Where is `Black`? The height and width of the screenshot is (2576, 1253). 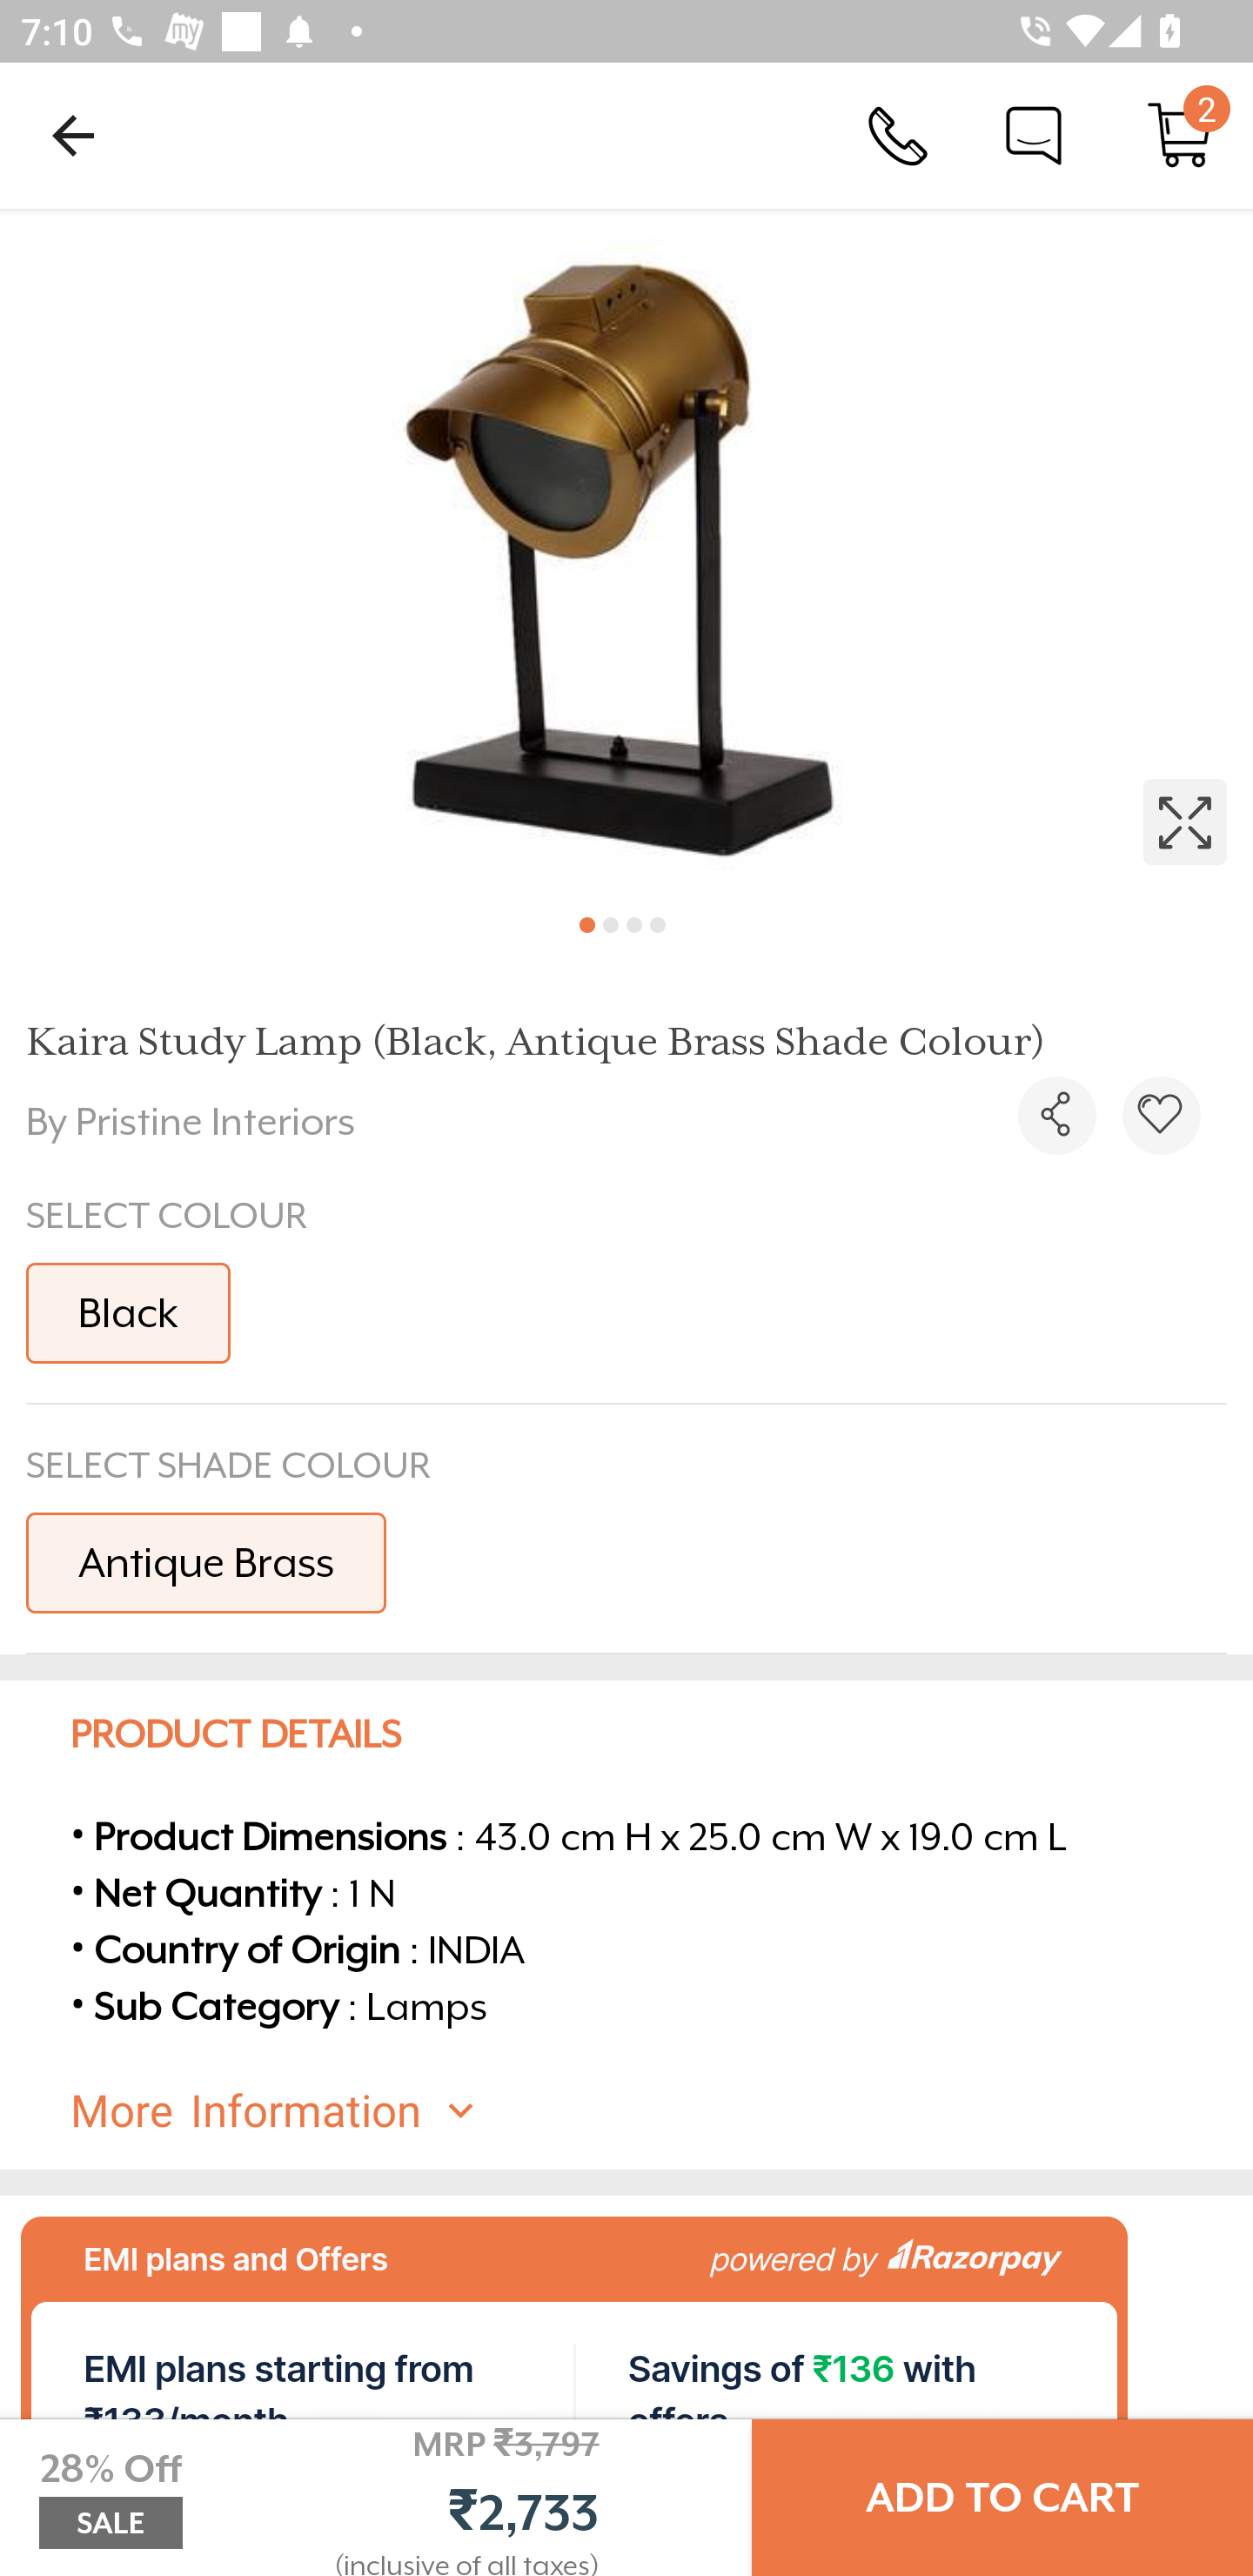 Black is located at coordinates (128, 1312).